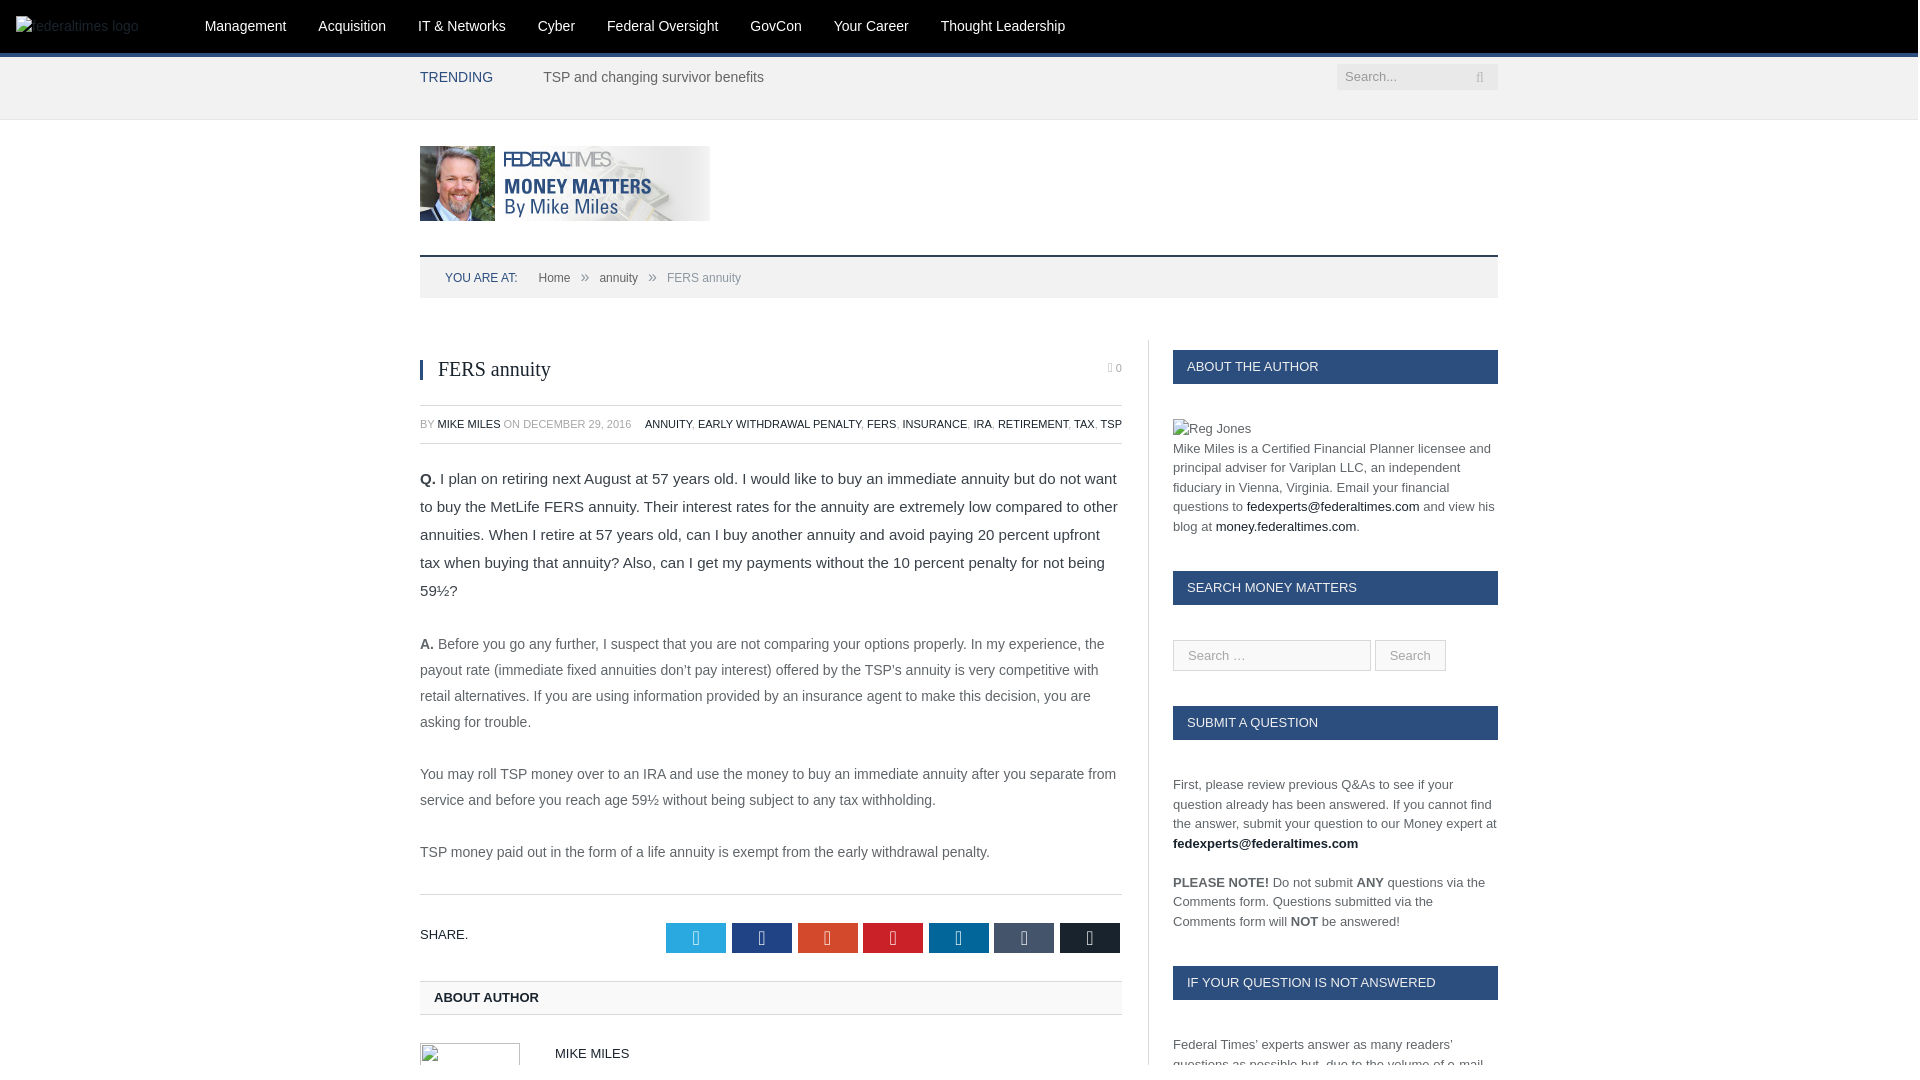 The image size is (1920, 1080). I want to click on Search, so click(1410, 655).